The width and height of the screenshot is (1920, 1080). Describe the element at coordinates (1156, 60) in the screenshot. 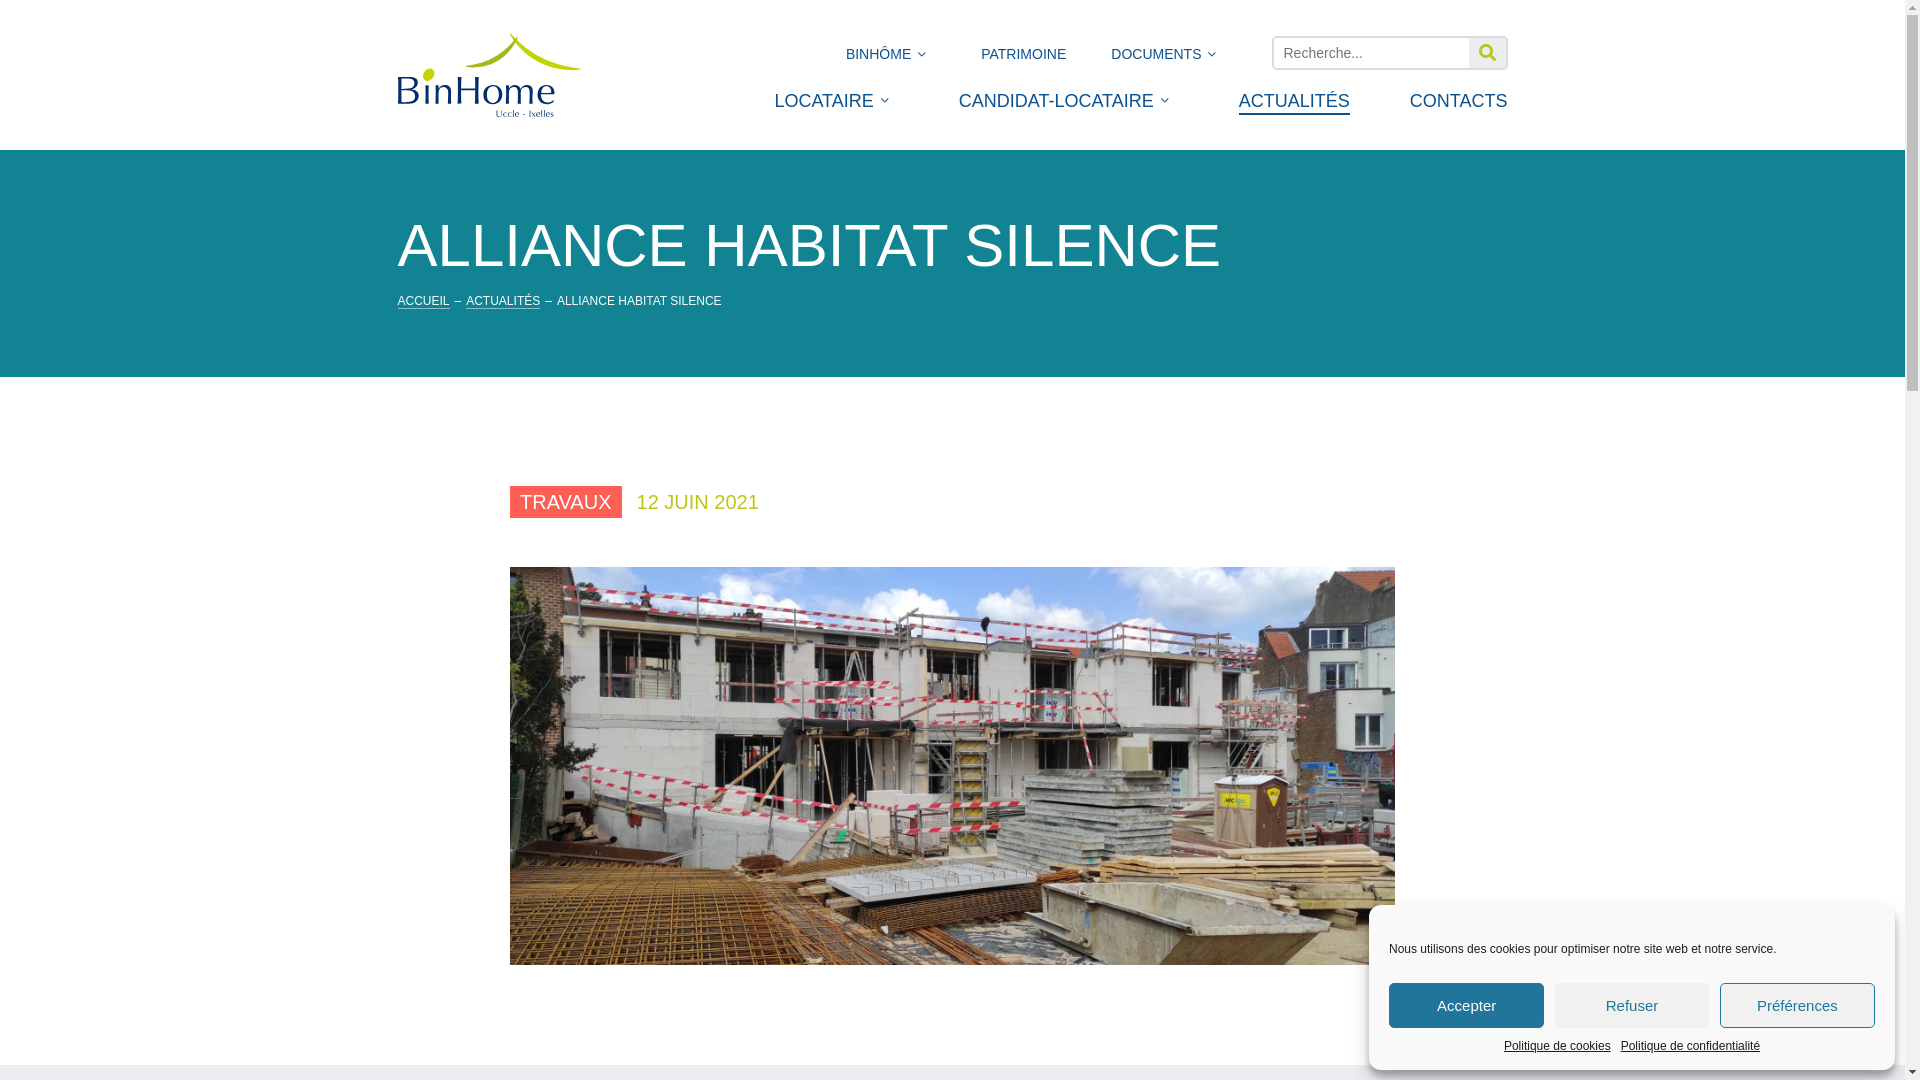

I see `DOCUMENTS` at that location.